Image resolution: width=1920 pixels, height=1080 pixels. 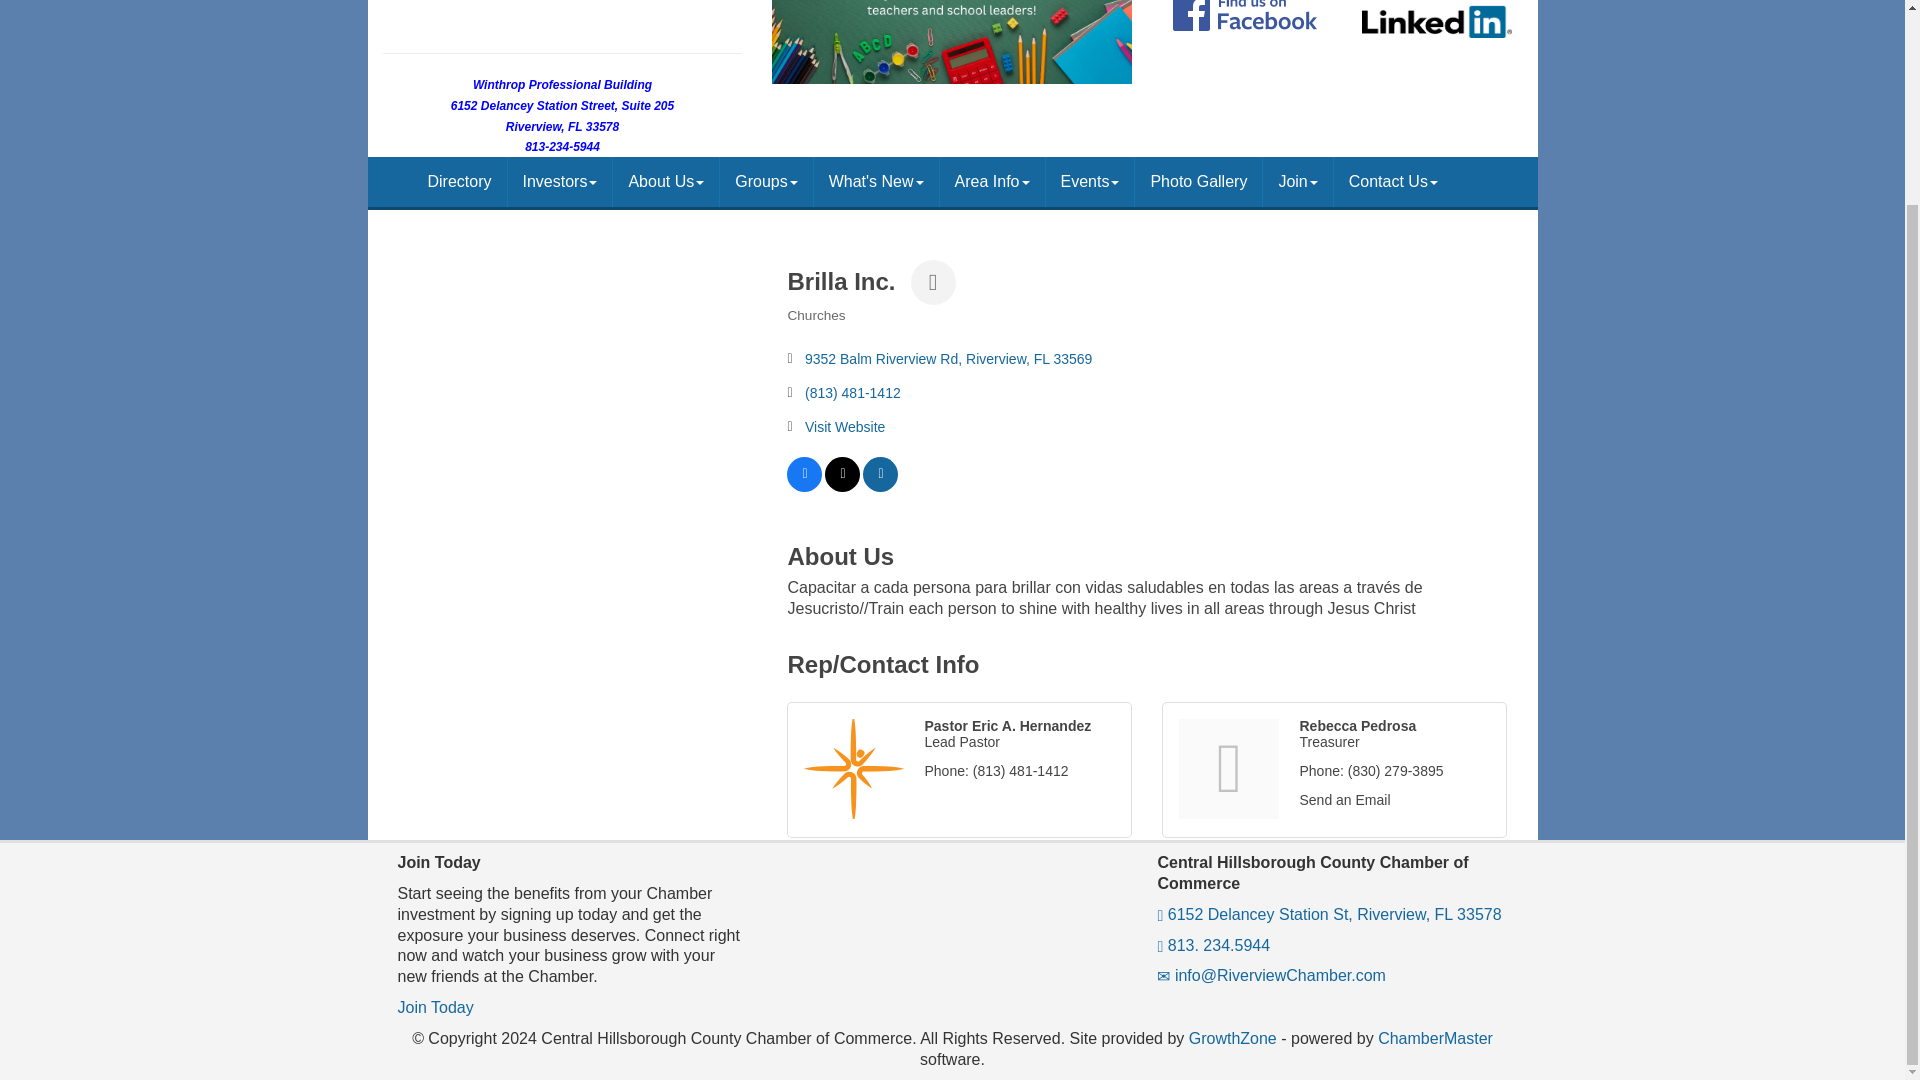 What do you see at coordinates (459, 182) in the screenshot?
I see `Directory` at bounding box center [459, 182].